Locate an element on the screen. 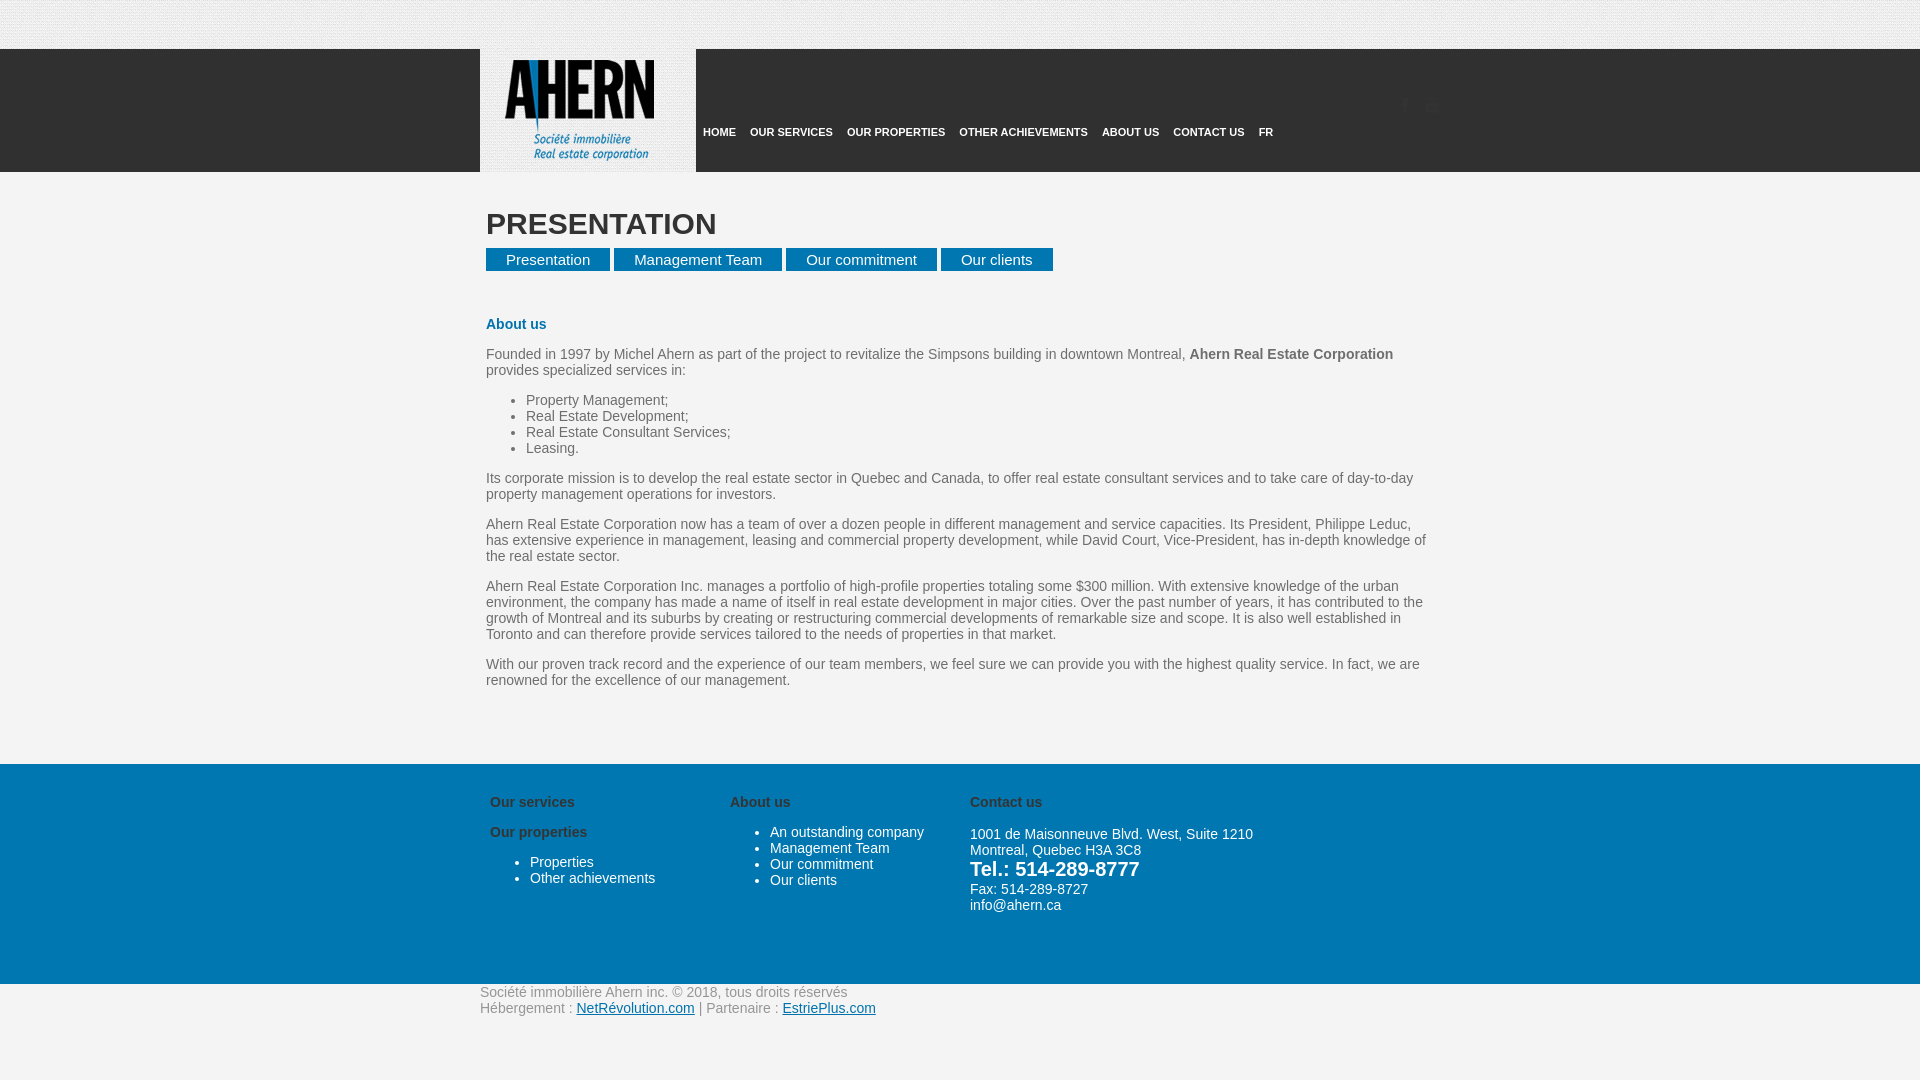  FR is located at coordinates (1266, 96).